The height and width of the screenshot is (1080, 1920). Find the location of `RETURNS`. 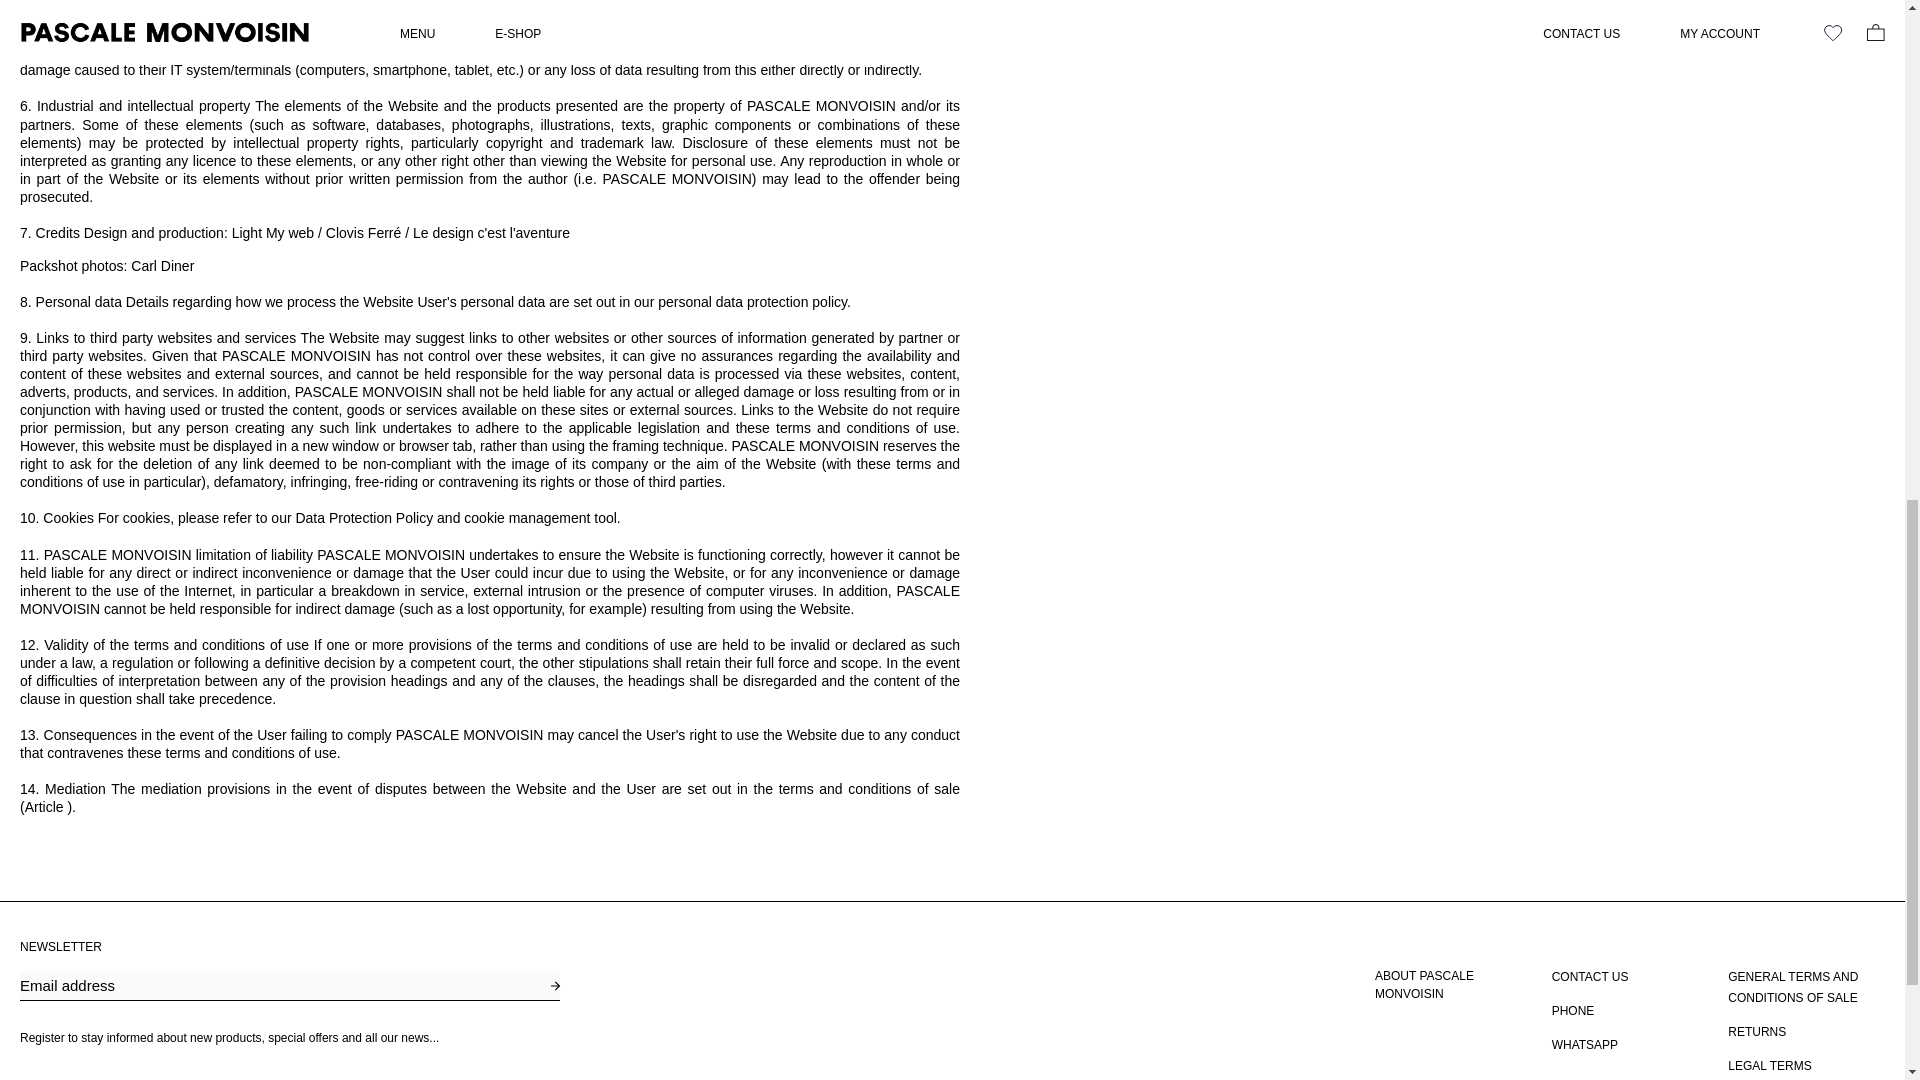

RETURNS is located at coordinates (1756, 1032).